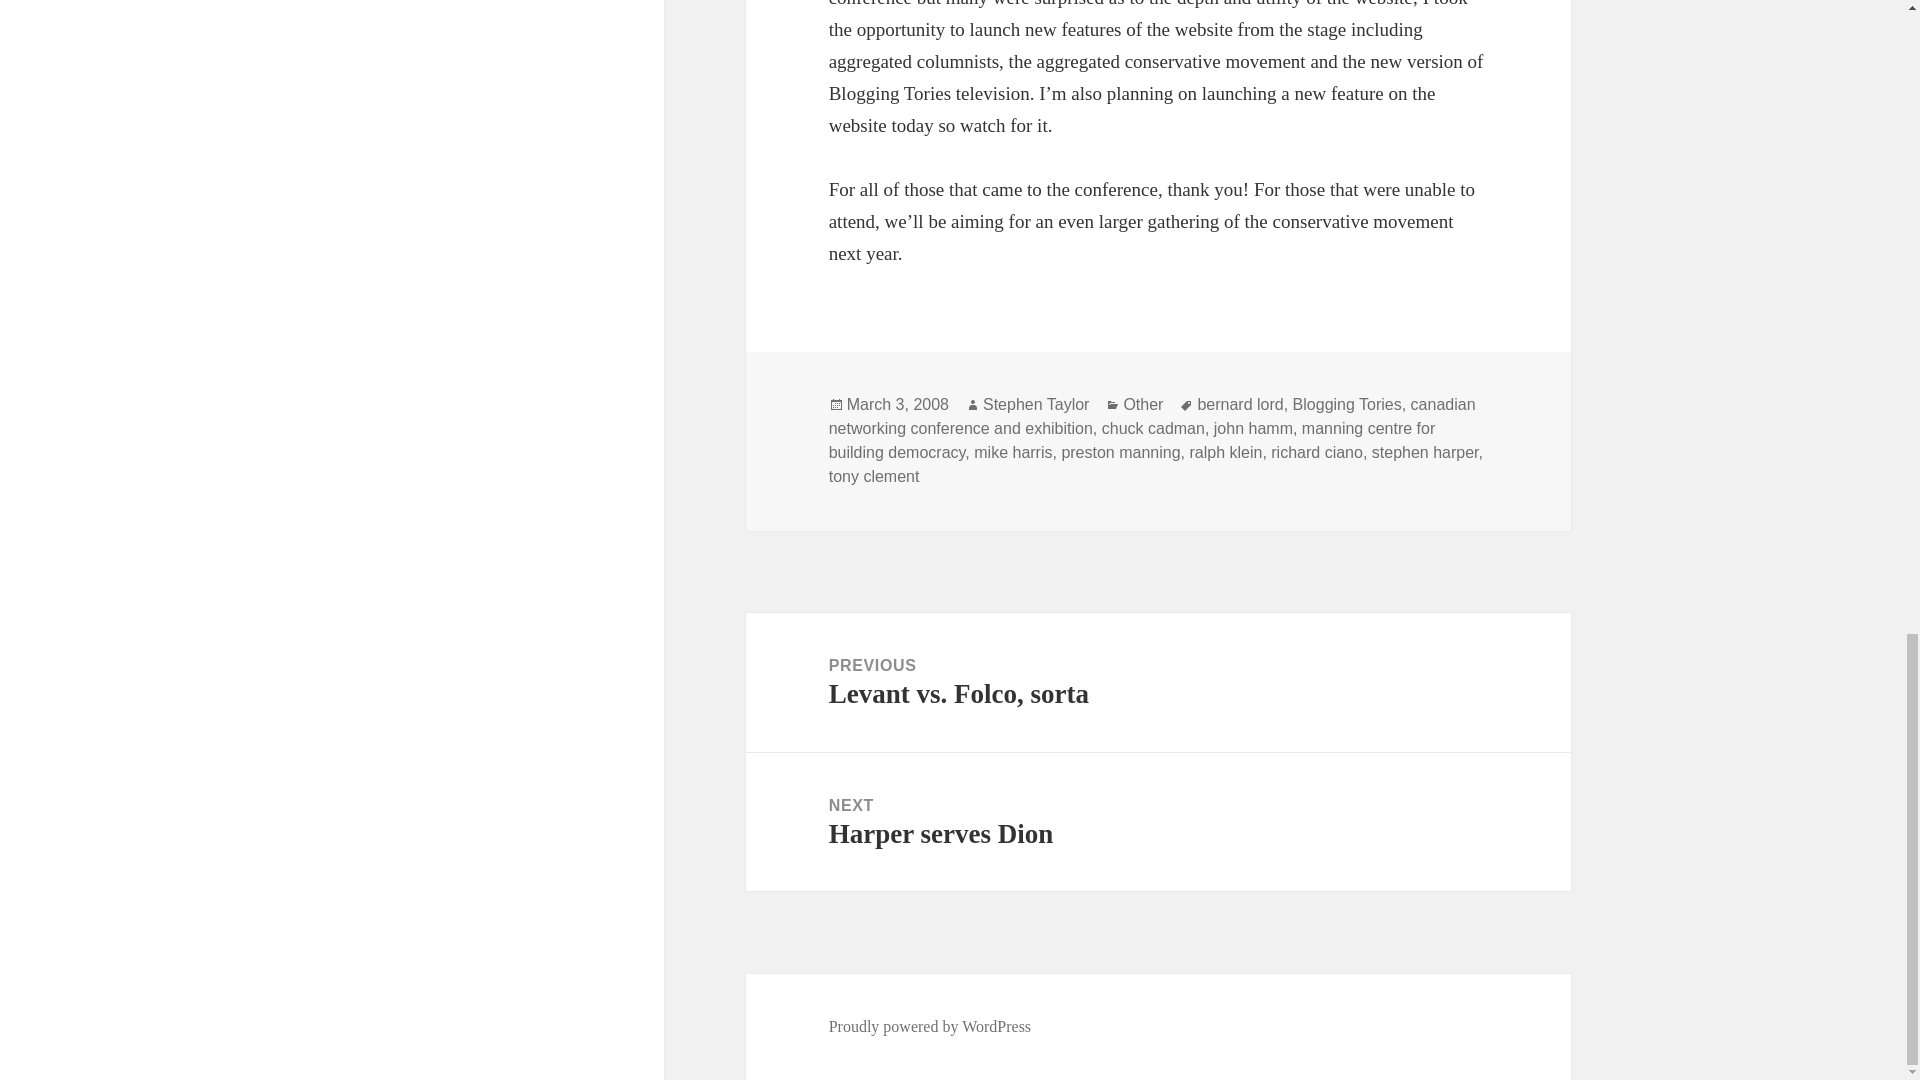 The height and width of the screenshot is (1080, 1920). Describe the element at coordinates (1132, 441) in the screenshot. I see `manning centre for building democracy` at that location.